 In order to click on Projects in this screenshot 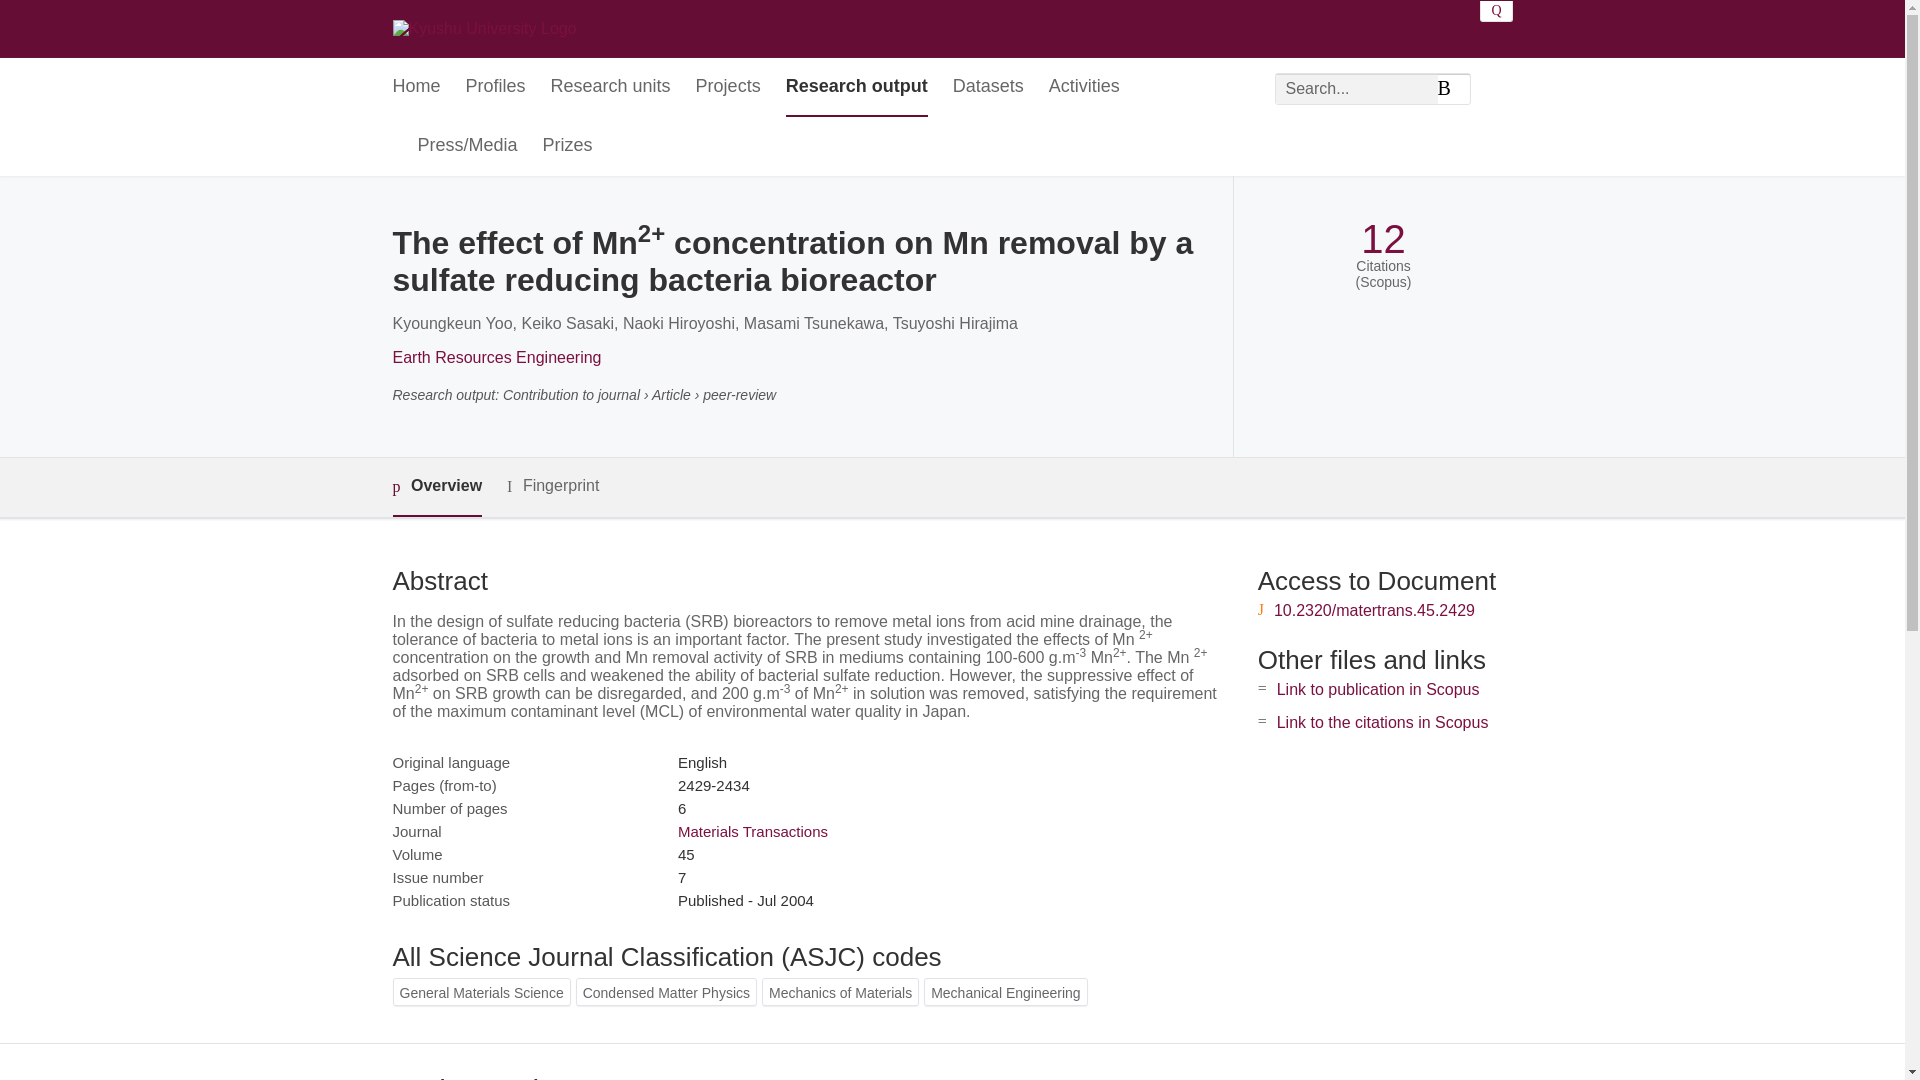, I will do `click(728, 87)`.